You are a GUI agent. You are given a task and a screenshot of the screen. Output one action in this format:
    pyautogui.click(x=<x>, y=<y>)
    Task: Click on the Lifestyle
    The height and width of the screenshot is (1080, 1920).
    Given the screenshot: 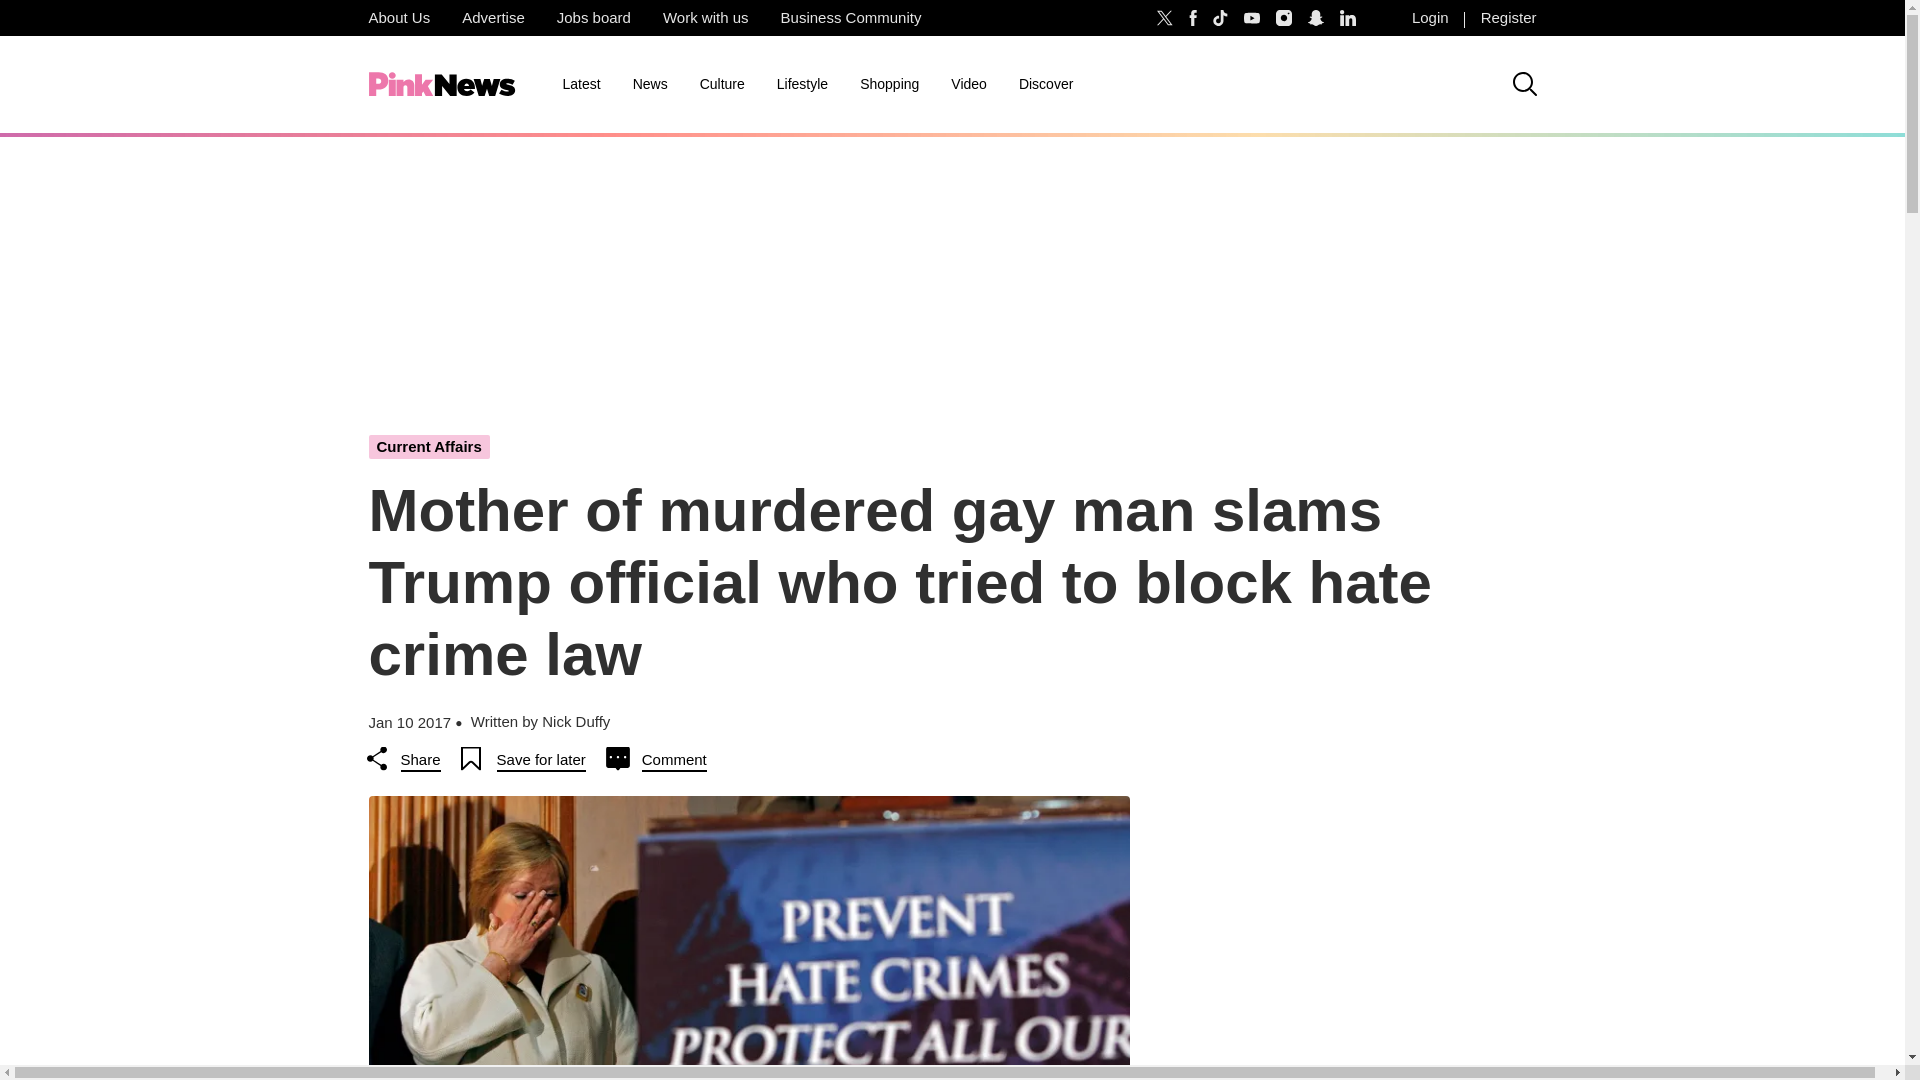 What is the action you would take?
    pyautogui.click(x=802, y=84)
    